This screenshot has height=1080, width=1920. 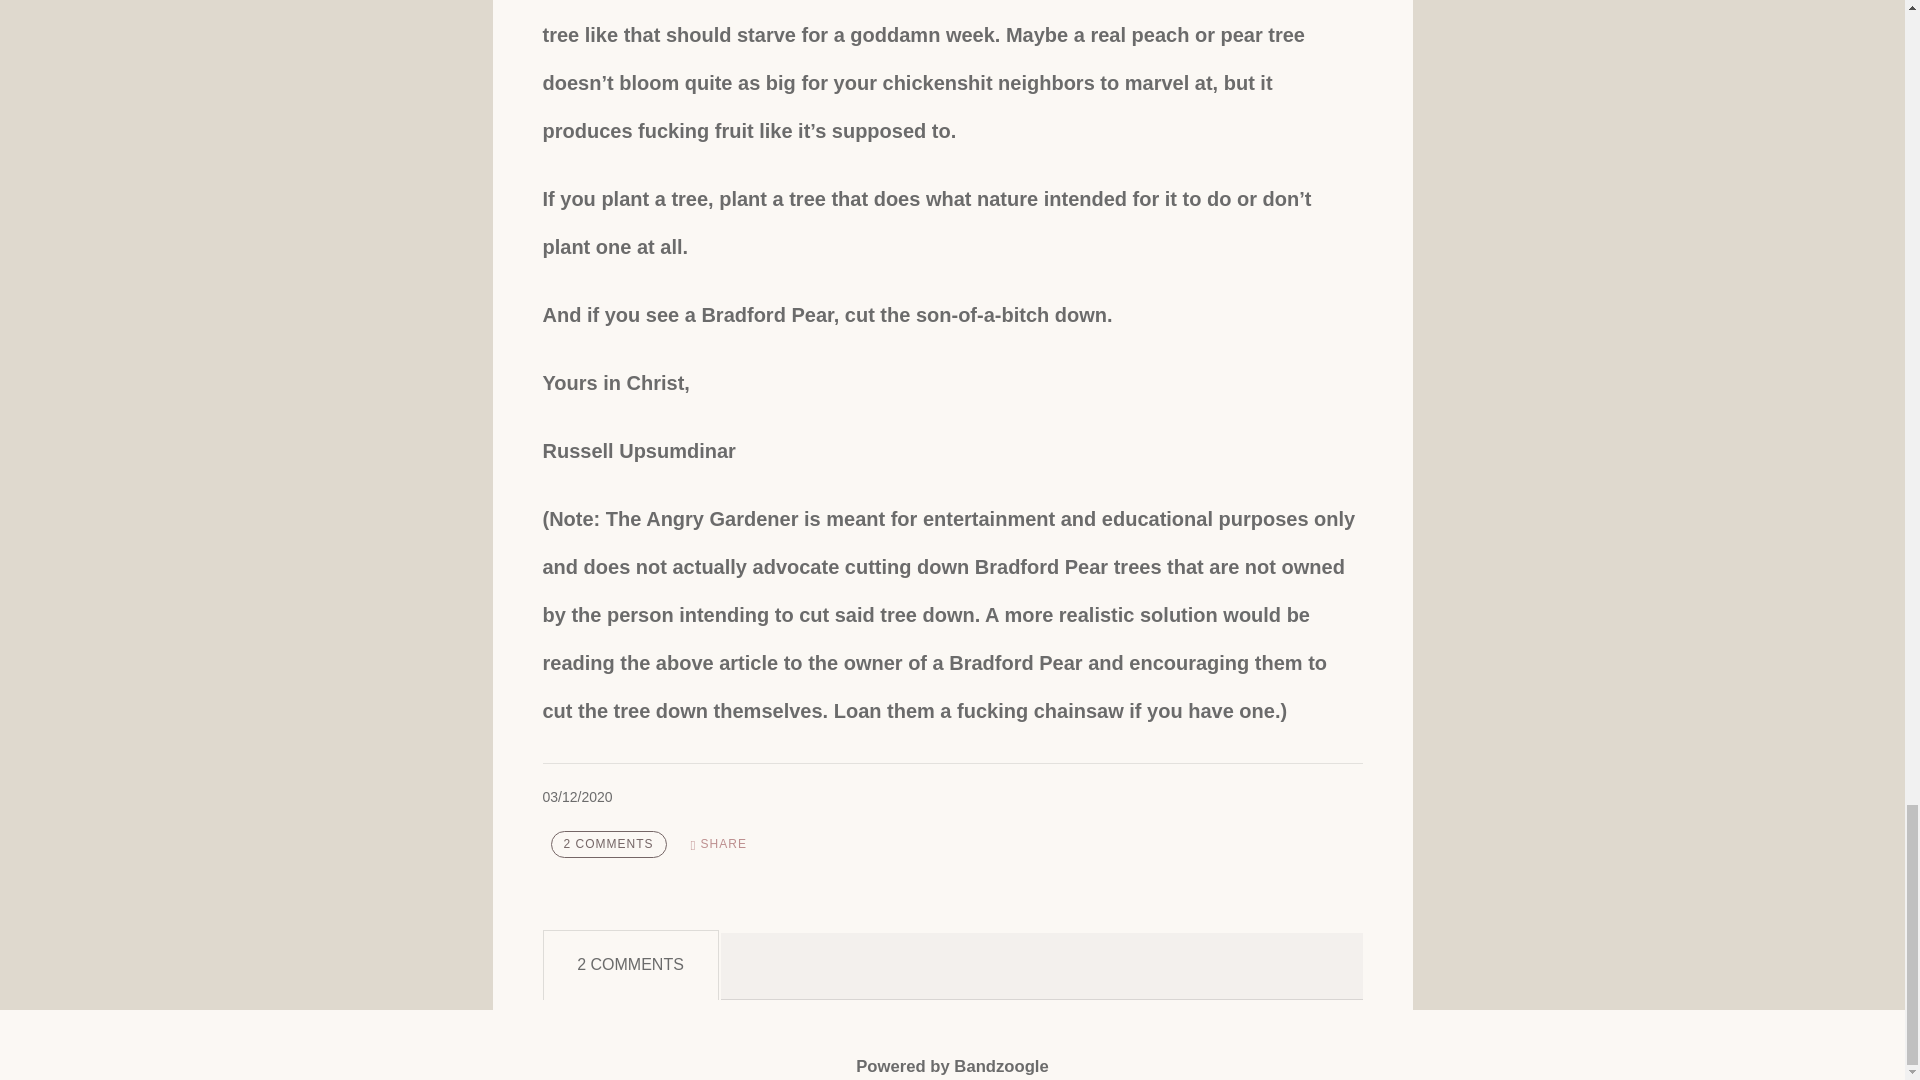 I want to click on SHARE, so click(x=718, y=844).